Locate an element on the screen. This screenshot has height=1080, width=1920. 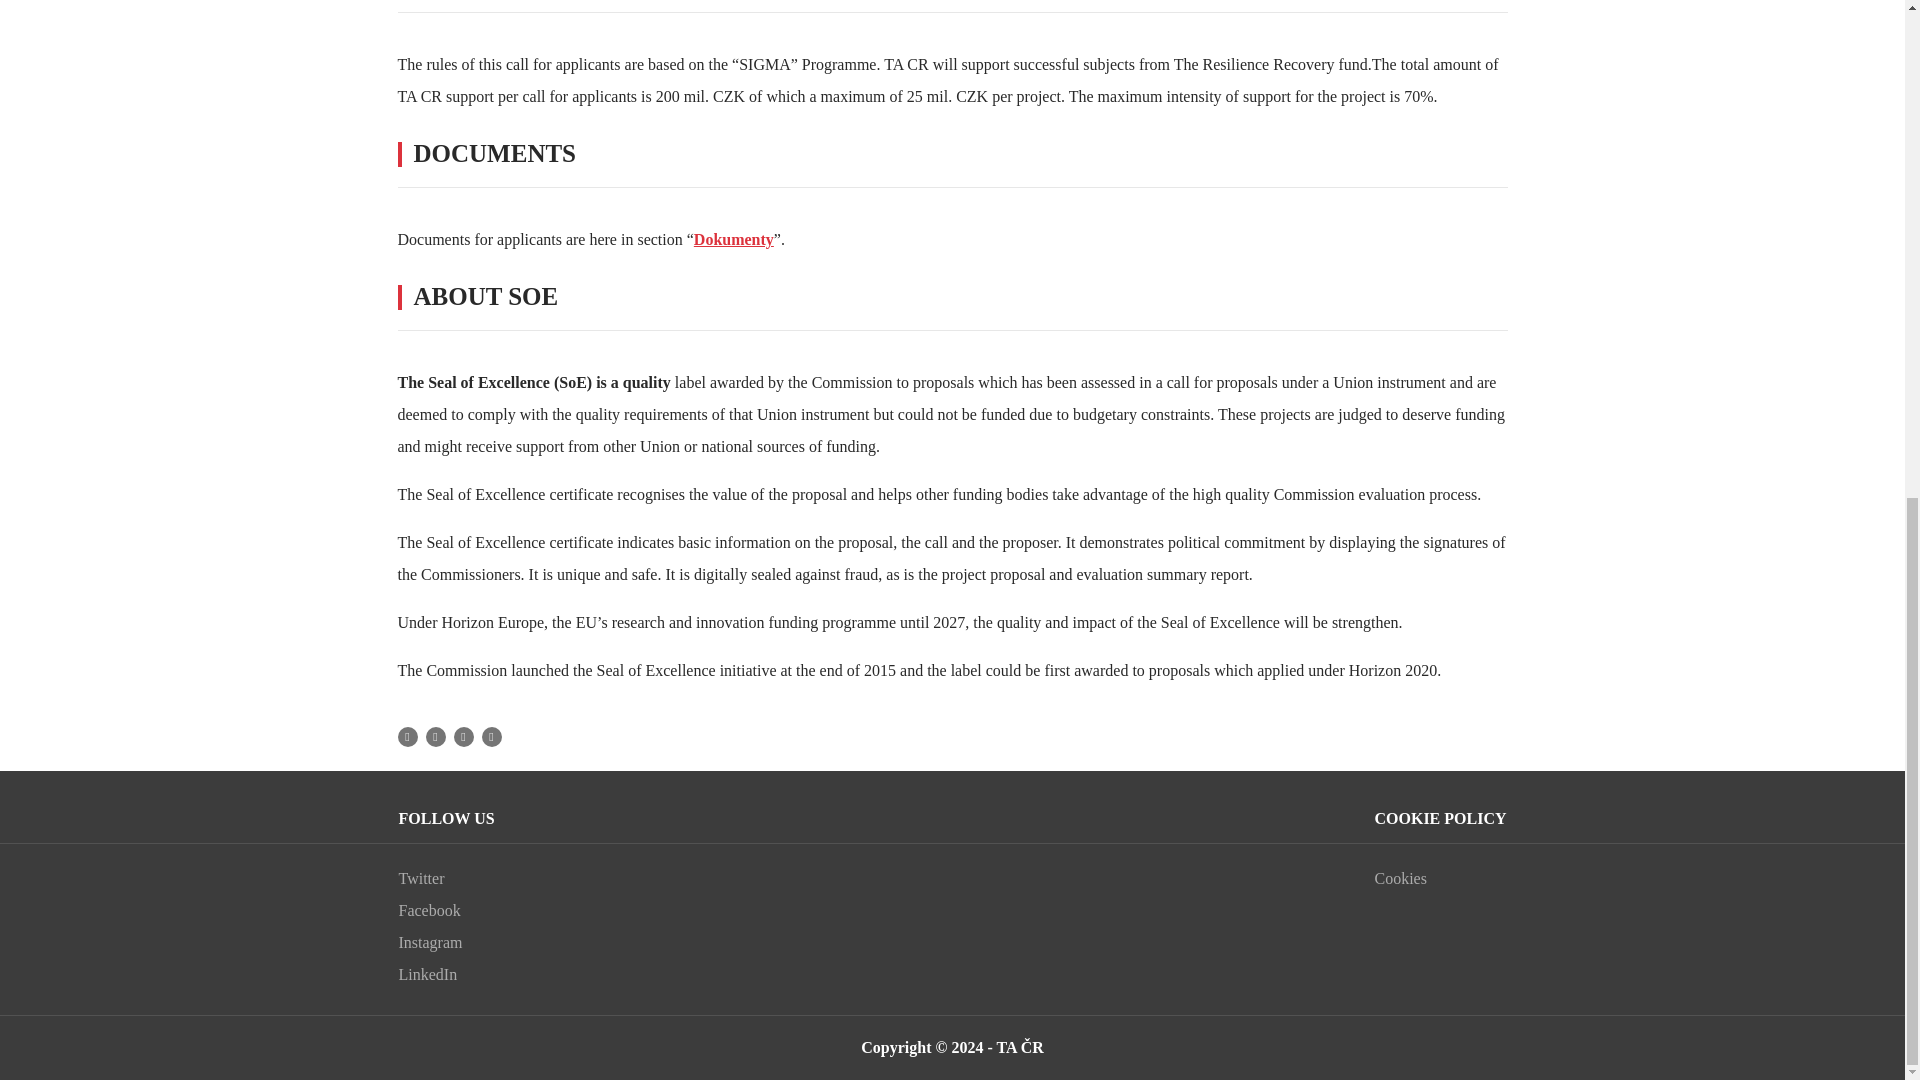
LinkedIn is located at coordinates (464, 736).